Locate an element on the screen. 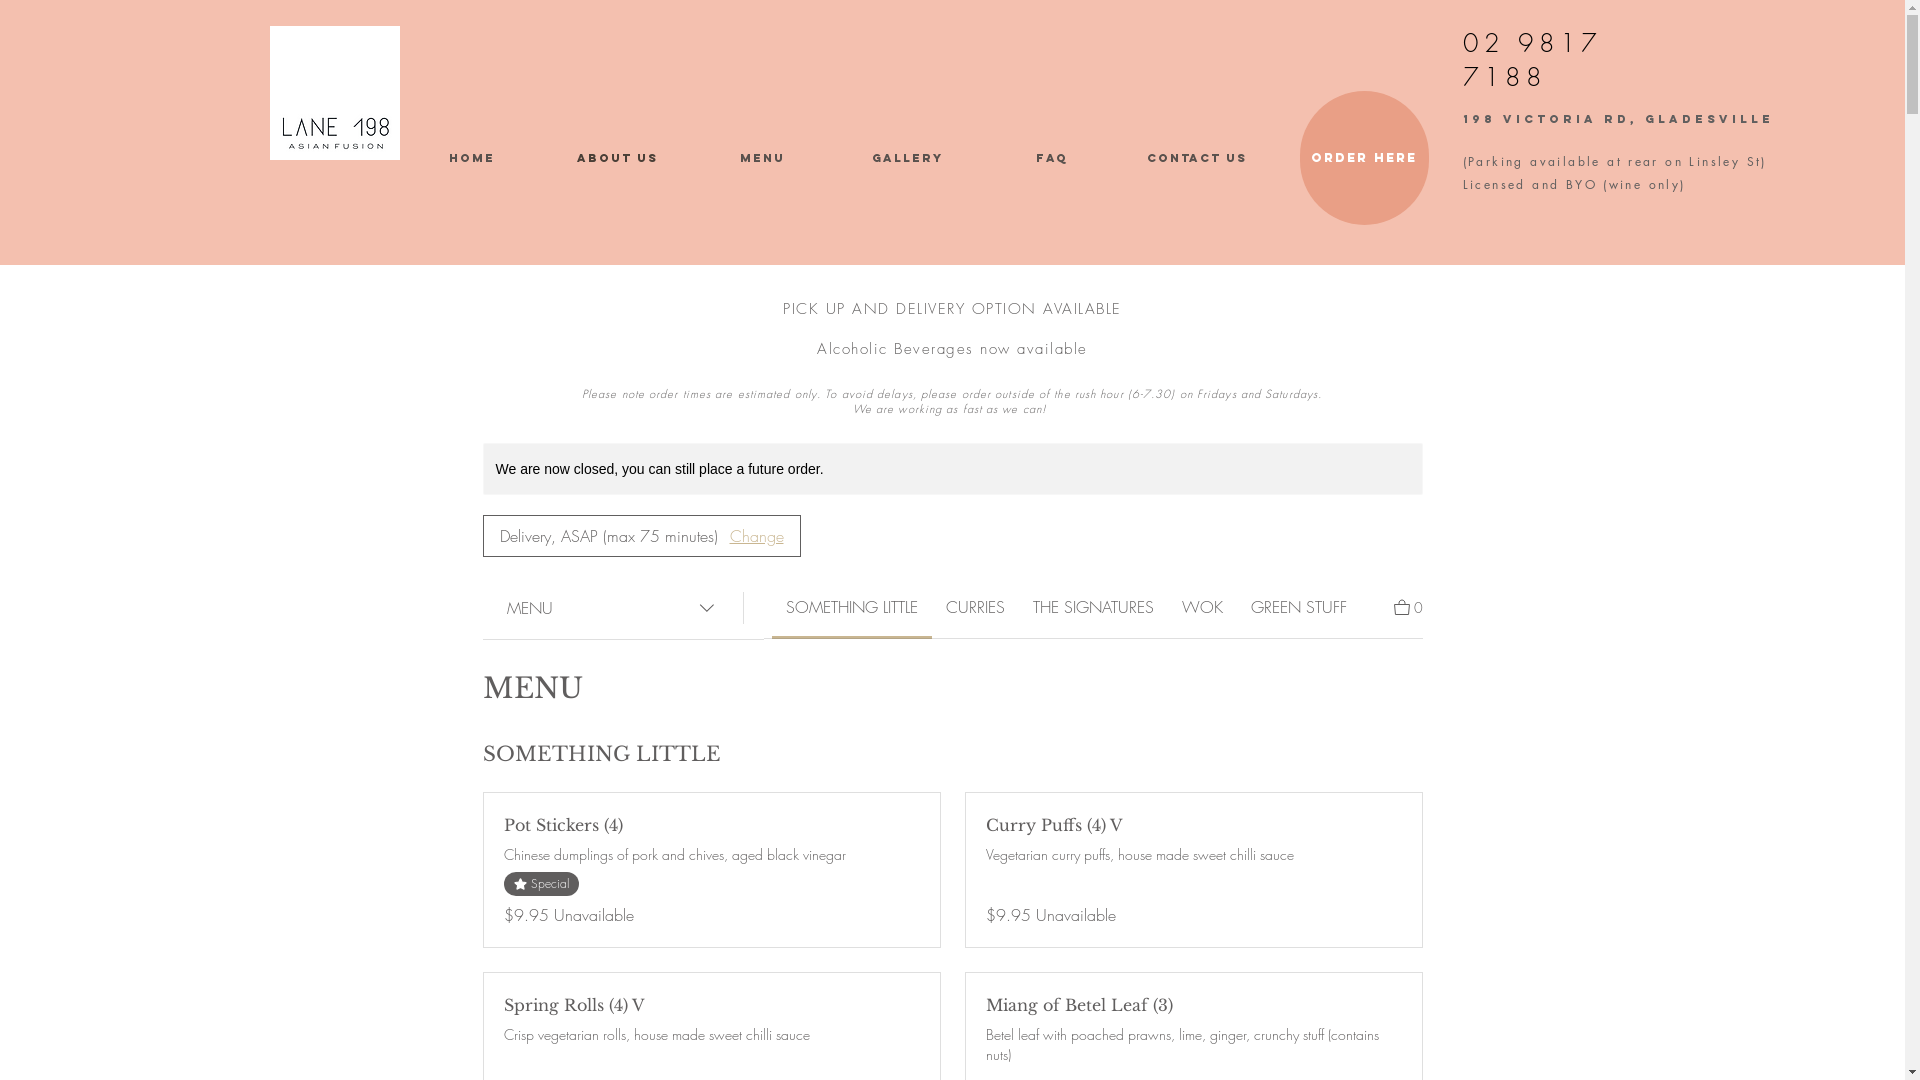 This screenshot has width=1920, height=1080. Contact Us is located at coordinates (1196, 158).